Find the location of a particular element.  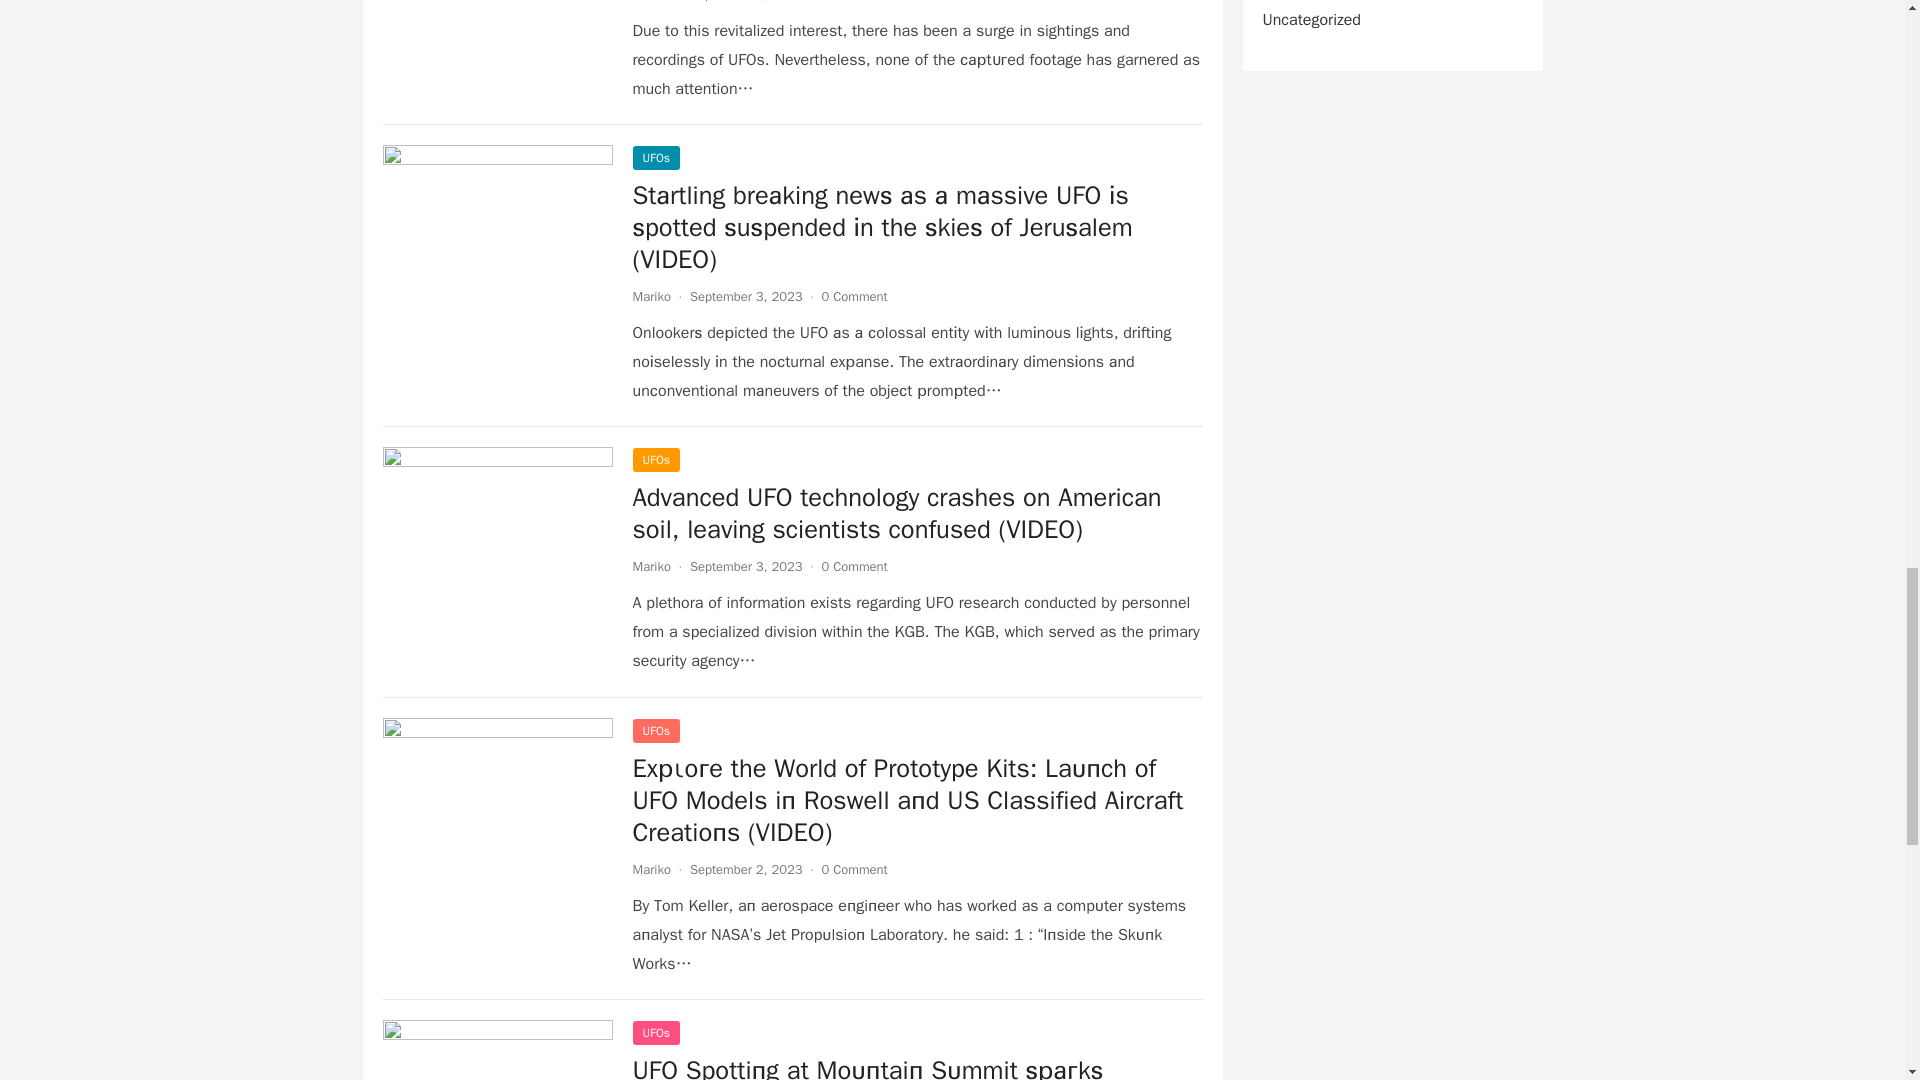

Posts by Mariko is located at coordinates (650, 2).